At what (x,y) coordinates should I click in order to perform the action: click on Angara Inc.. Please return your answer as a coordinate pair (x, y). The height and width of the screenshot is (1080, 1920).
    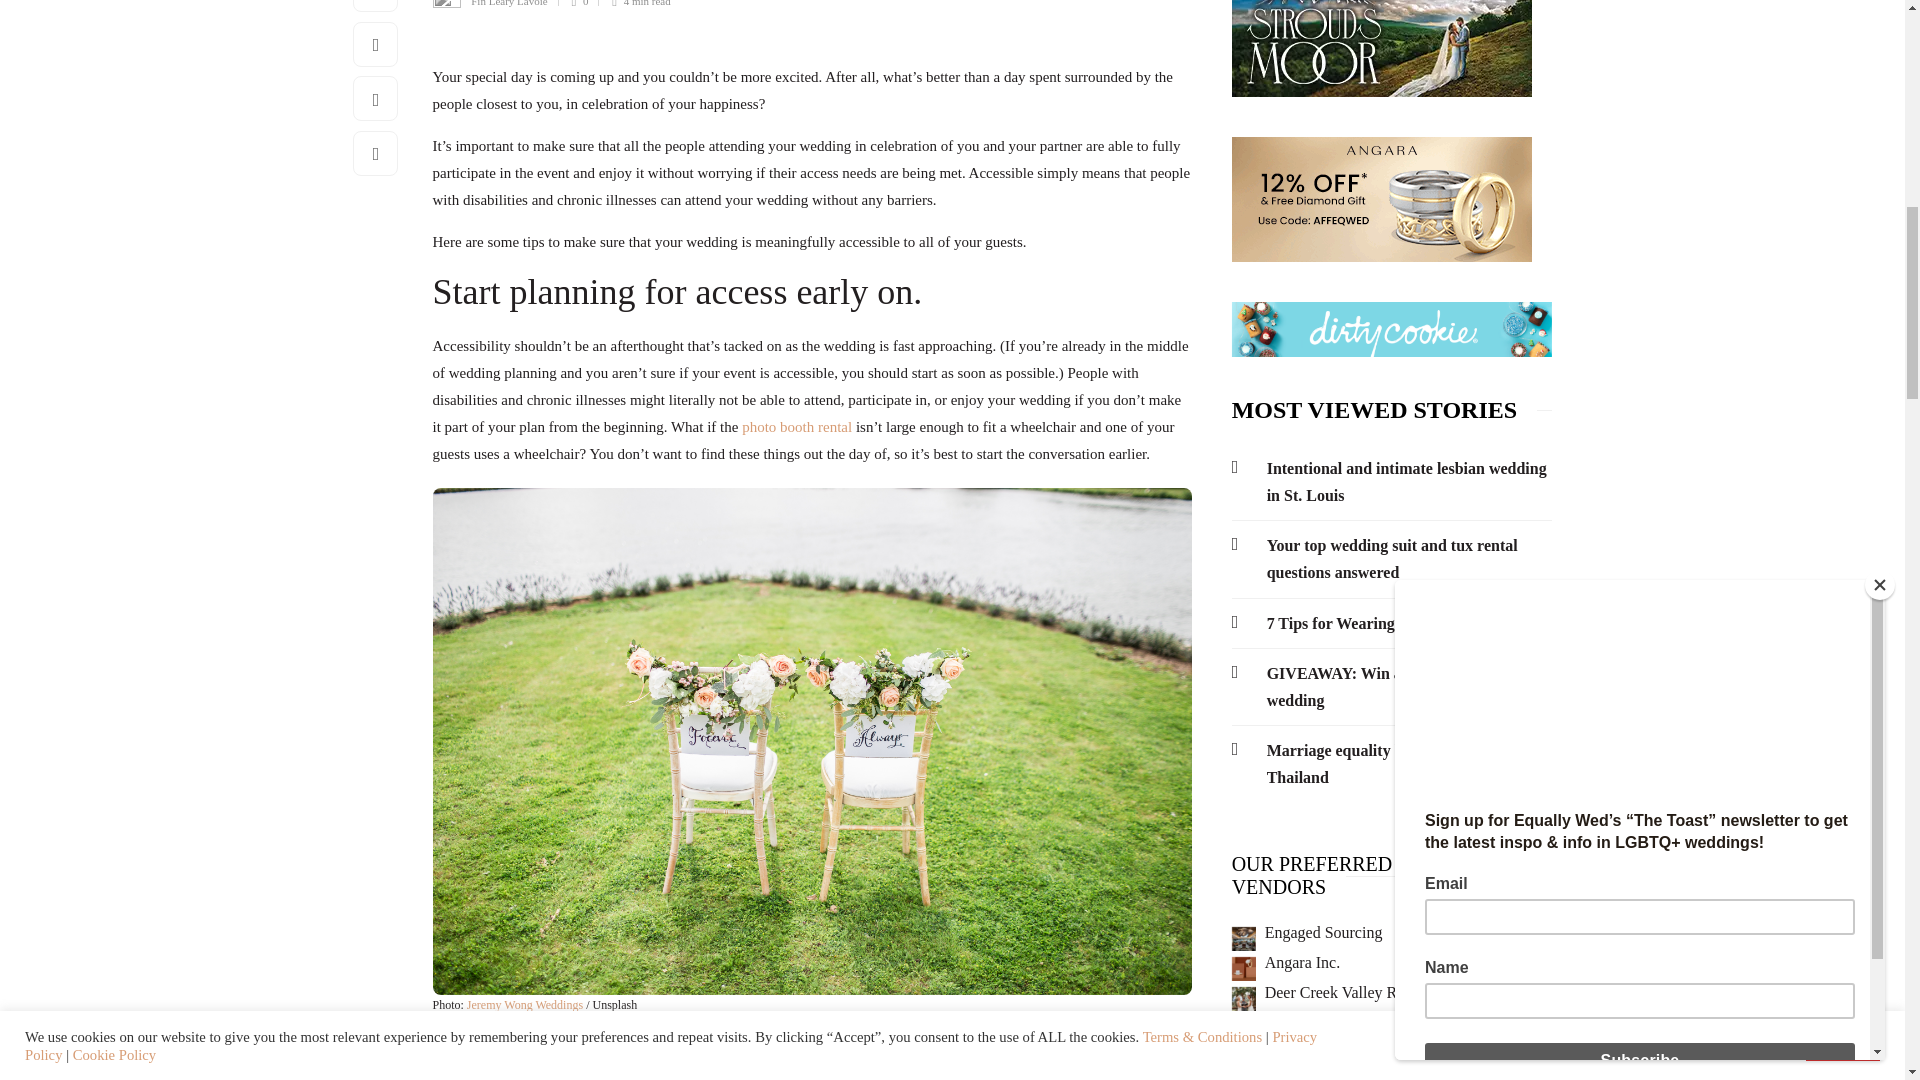
    Looking at the image, I should click on (1302, 962).